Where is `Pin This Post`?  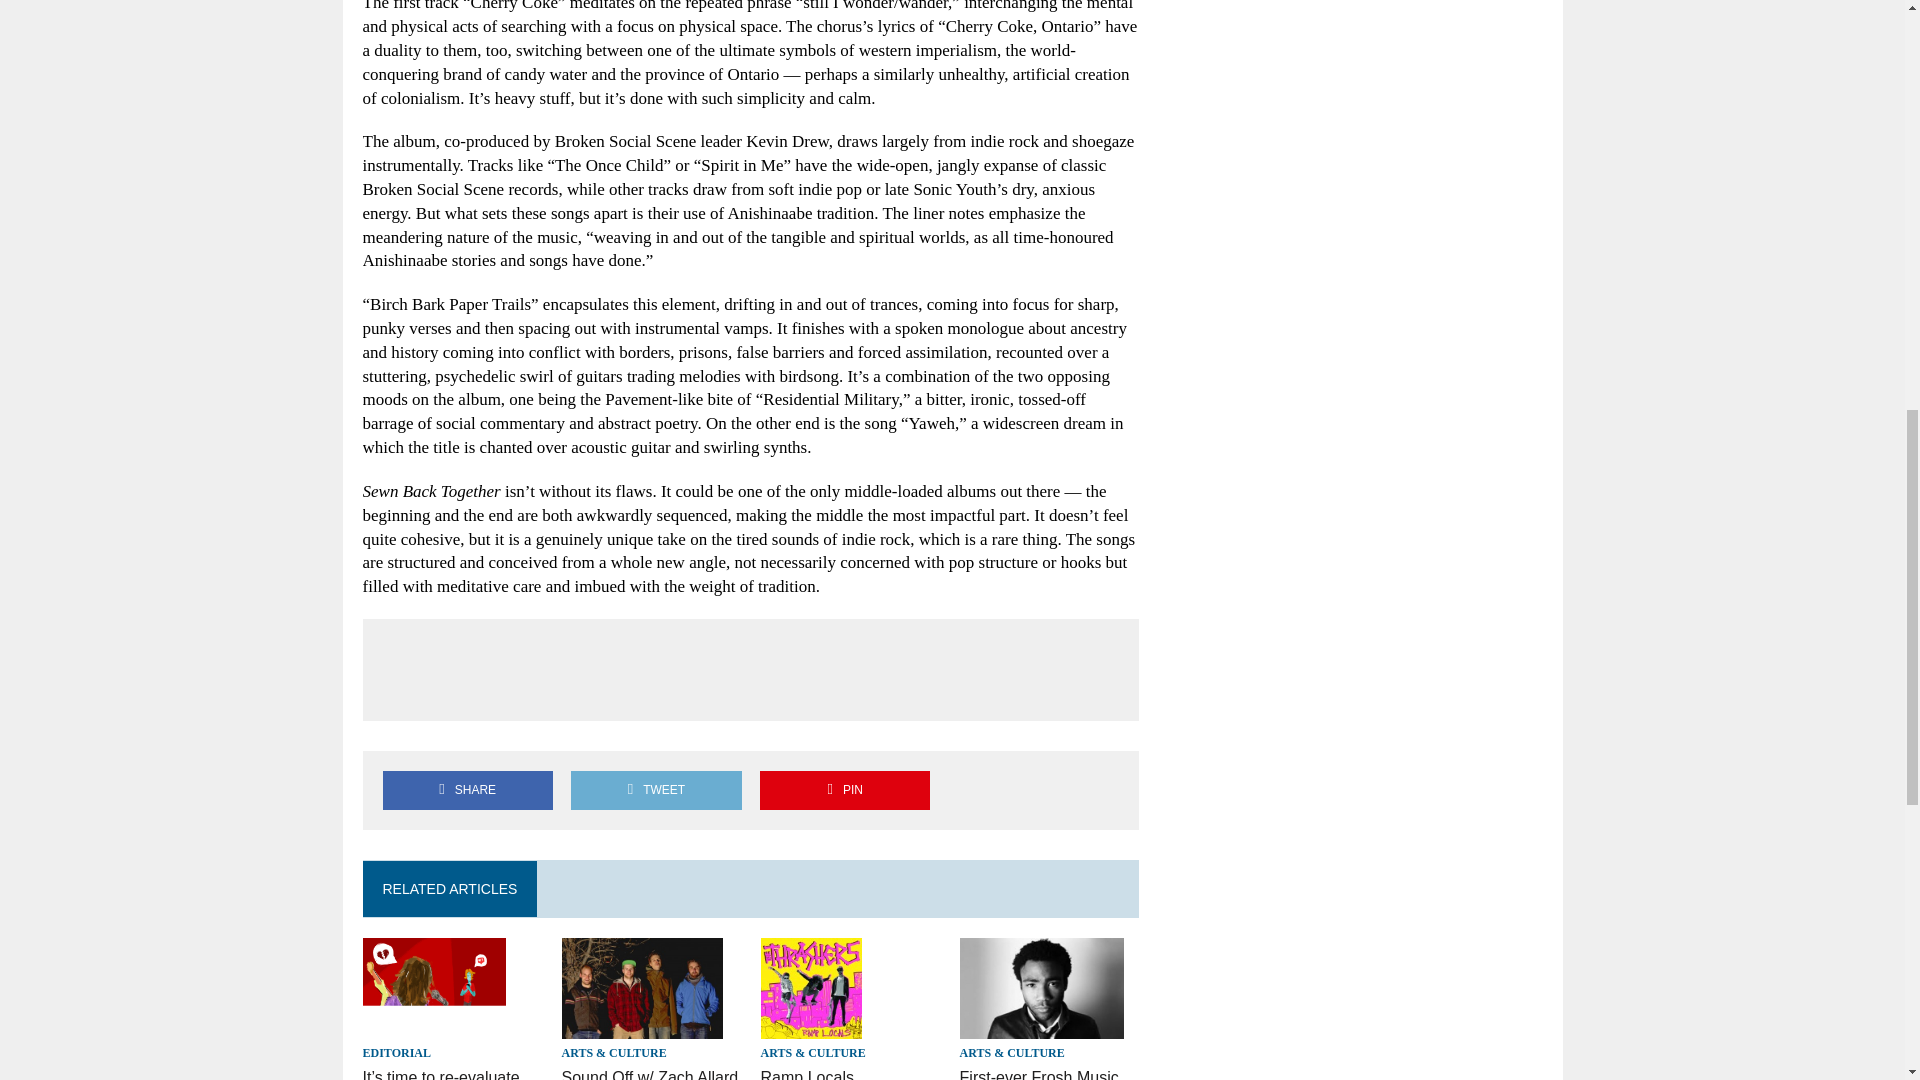 Pin This Post is located at coordinates (844, 790).